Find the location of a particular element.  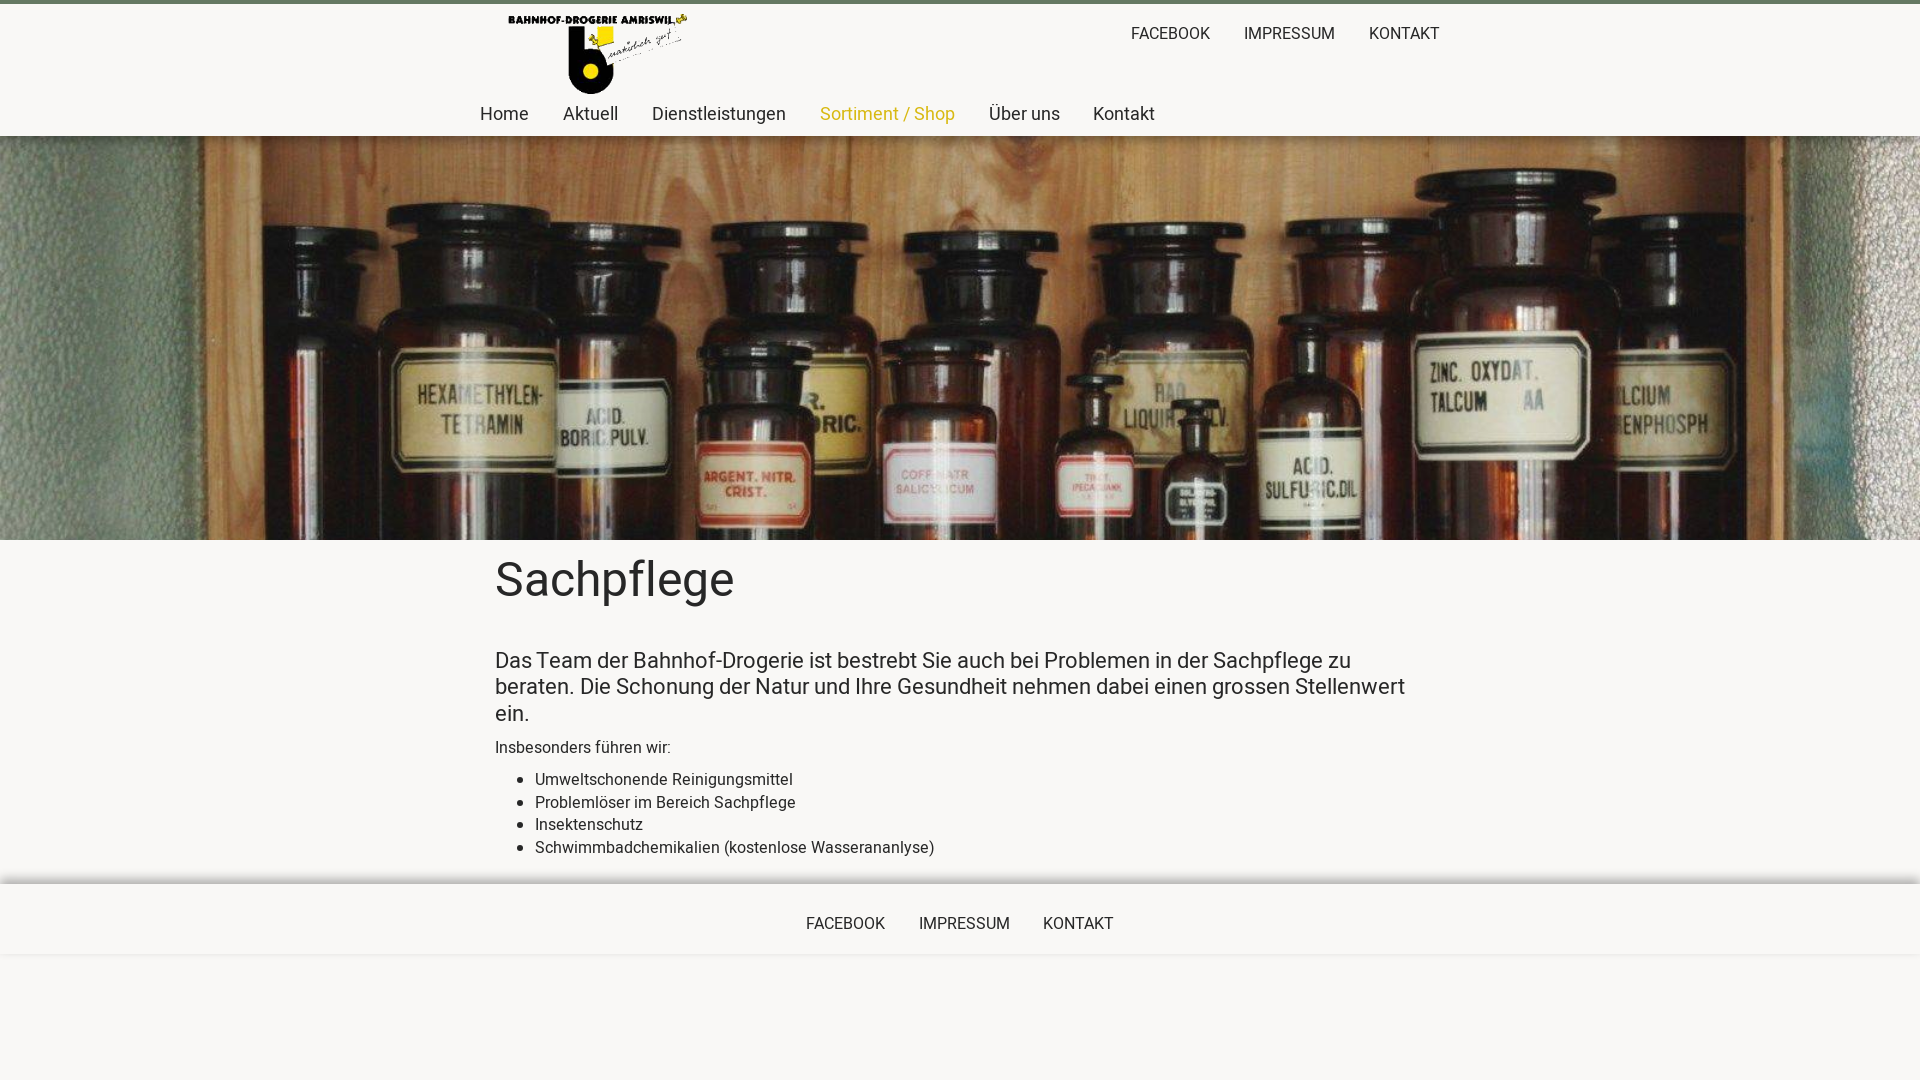

FACEBOOK is located at coordinates (846, 924).